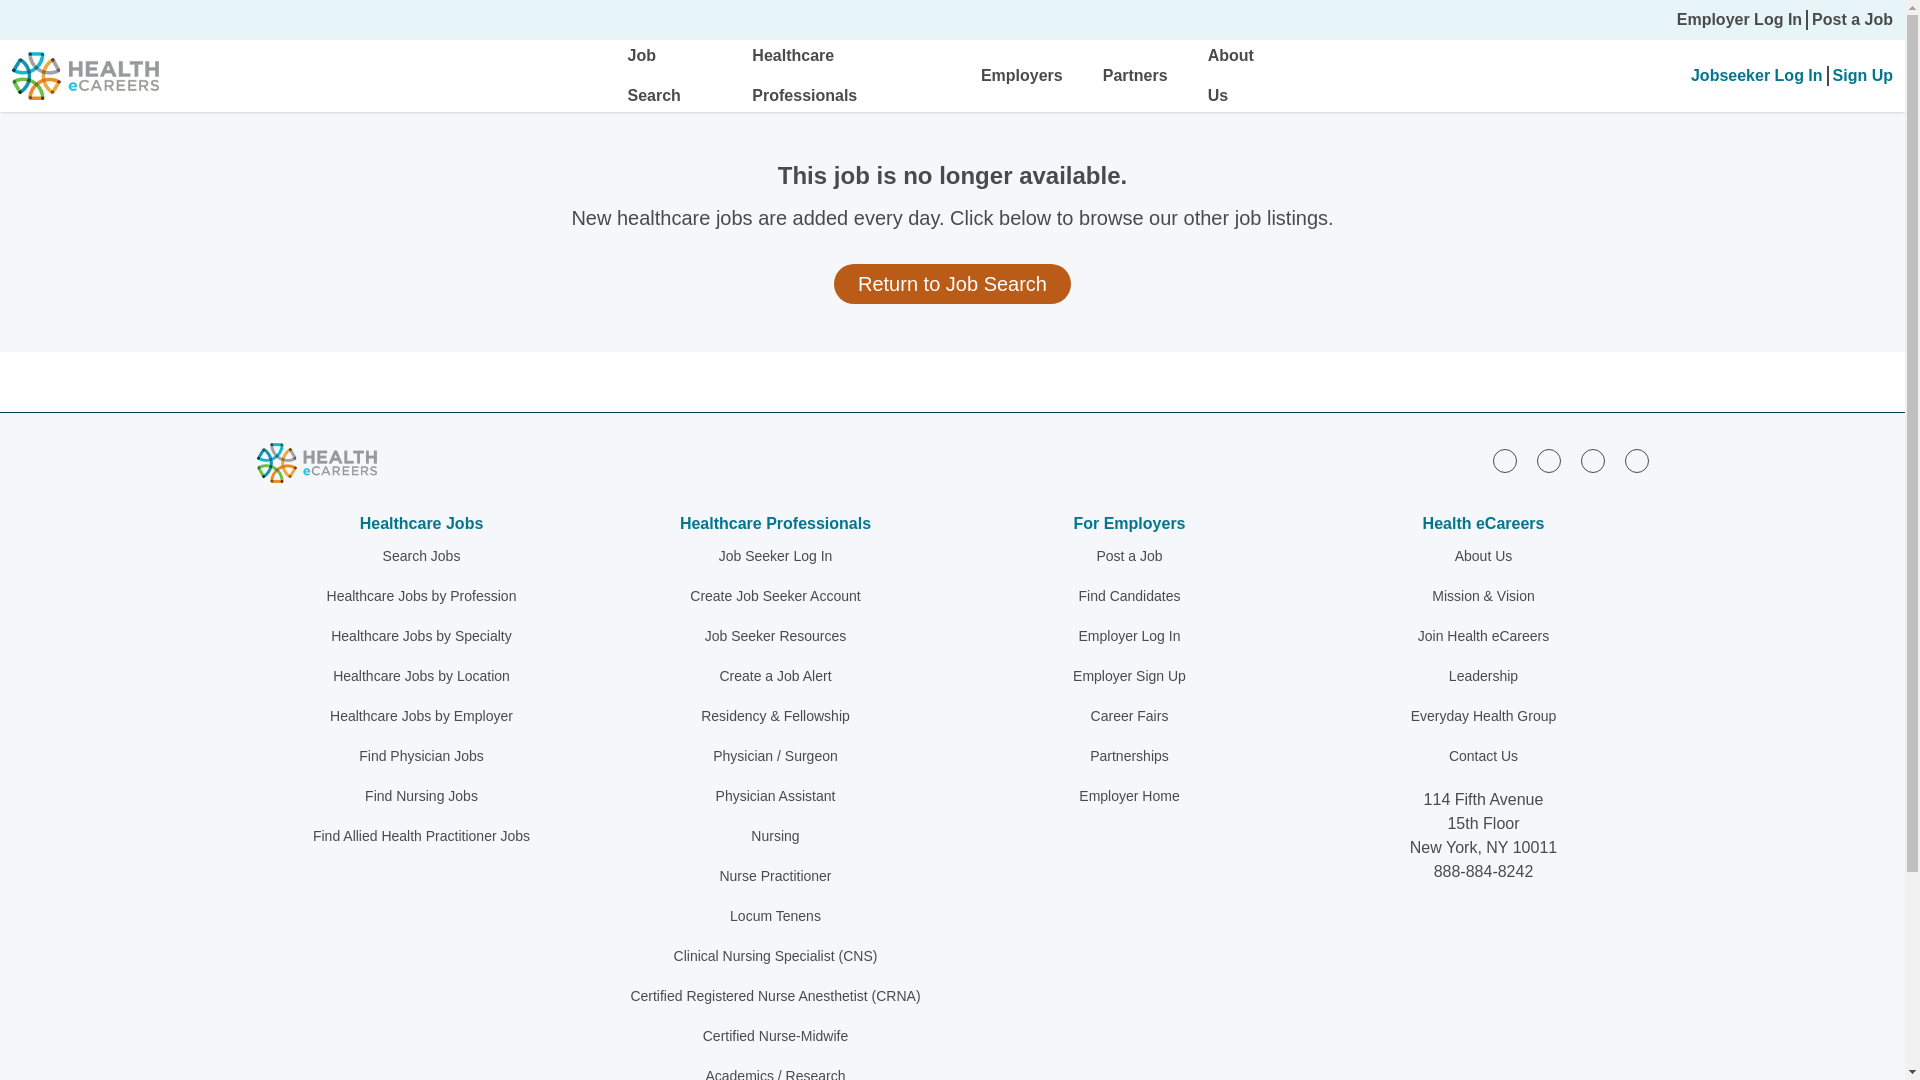 This screenshot has height=1080, width=1920. Describe the element at coordinates (1739, 20) in the screenshot. I see `Employer Log In` at that location.